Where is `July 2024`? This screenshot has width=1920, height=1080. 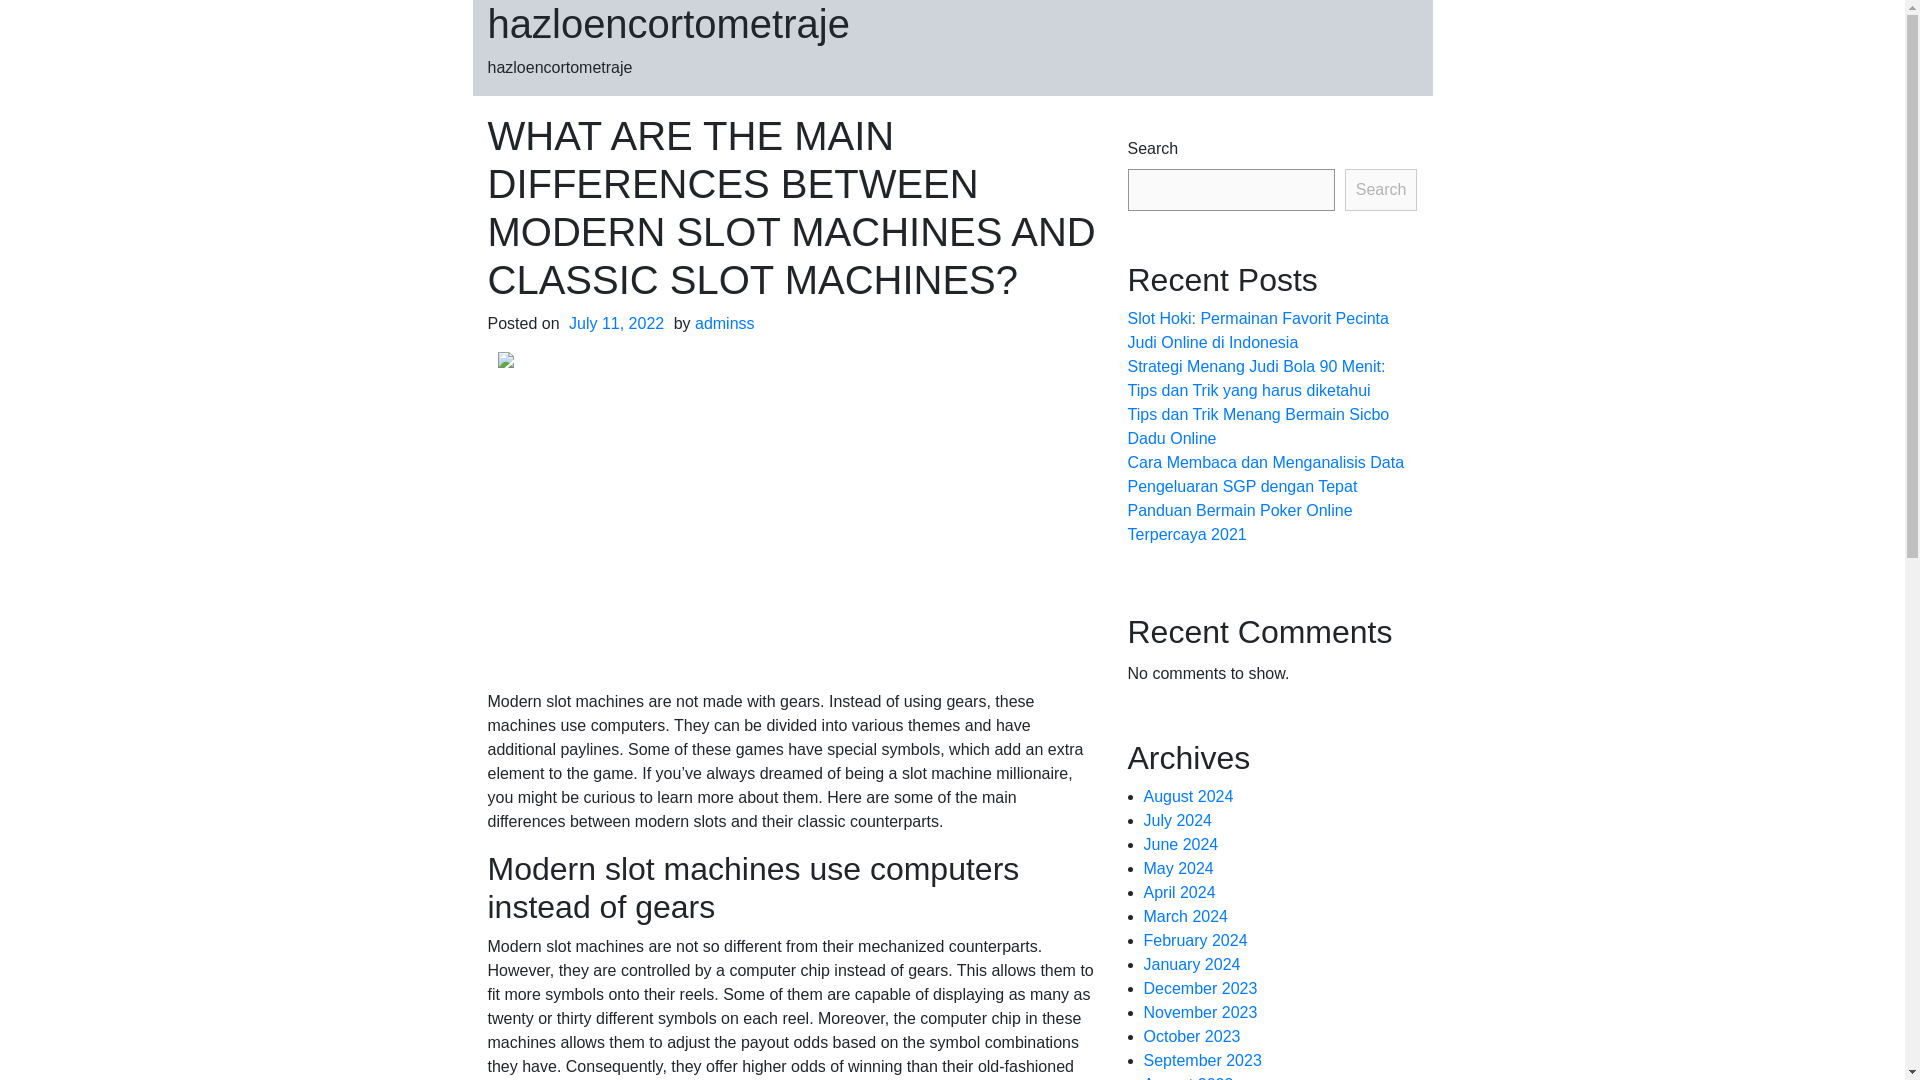 July 2024 is located at coordinates (1178, 820).